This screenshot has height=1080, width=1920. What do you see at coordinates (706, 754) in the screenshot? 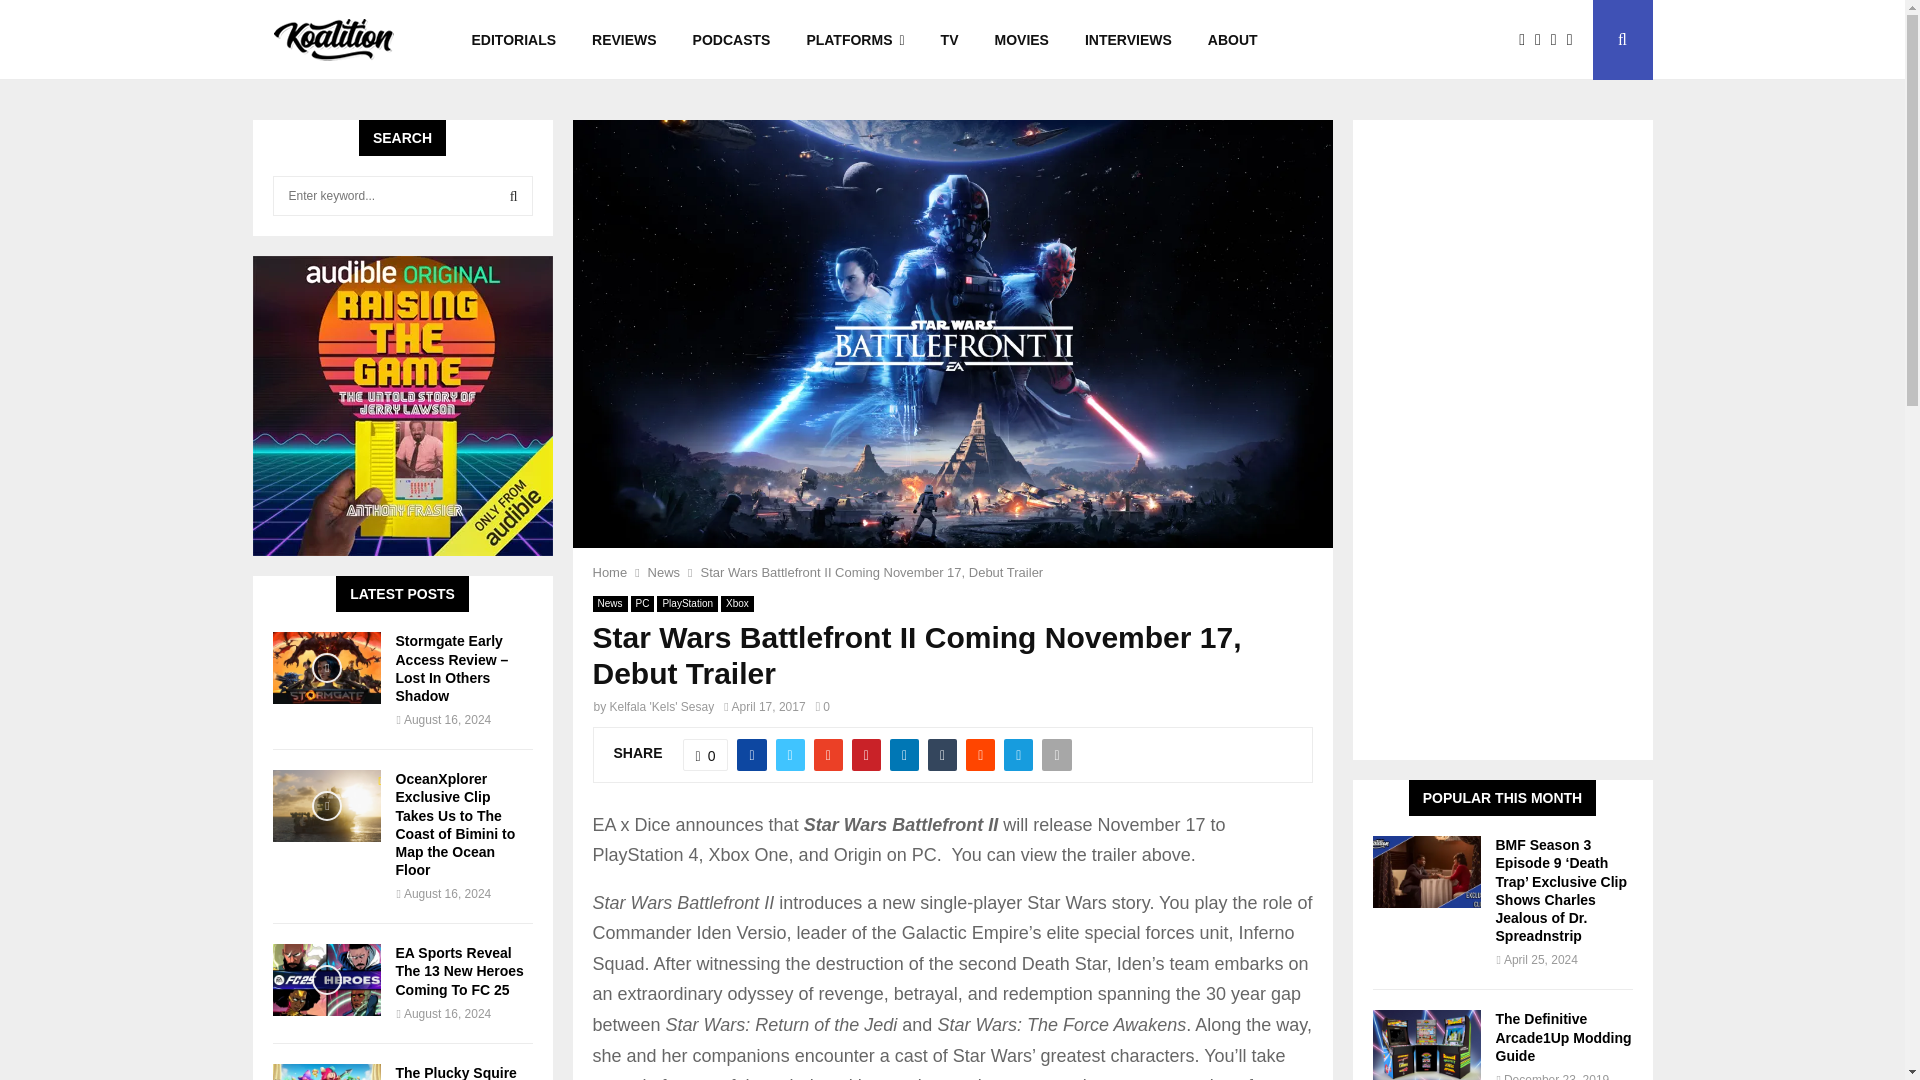
I see `Like` at bounding box center [706, 754].